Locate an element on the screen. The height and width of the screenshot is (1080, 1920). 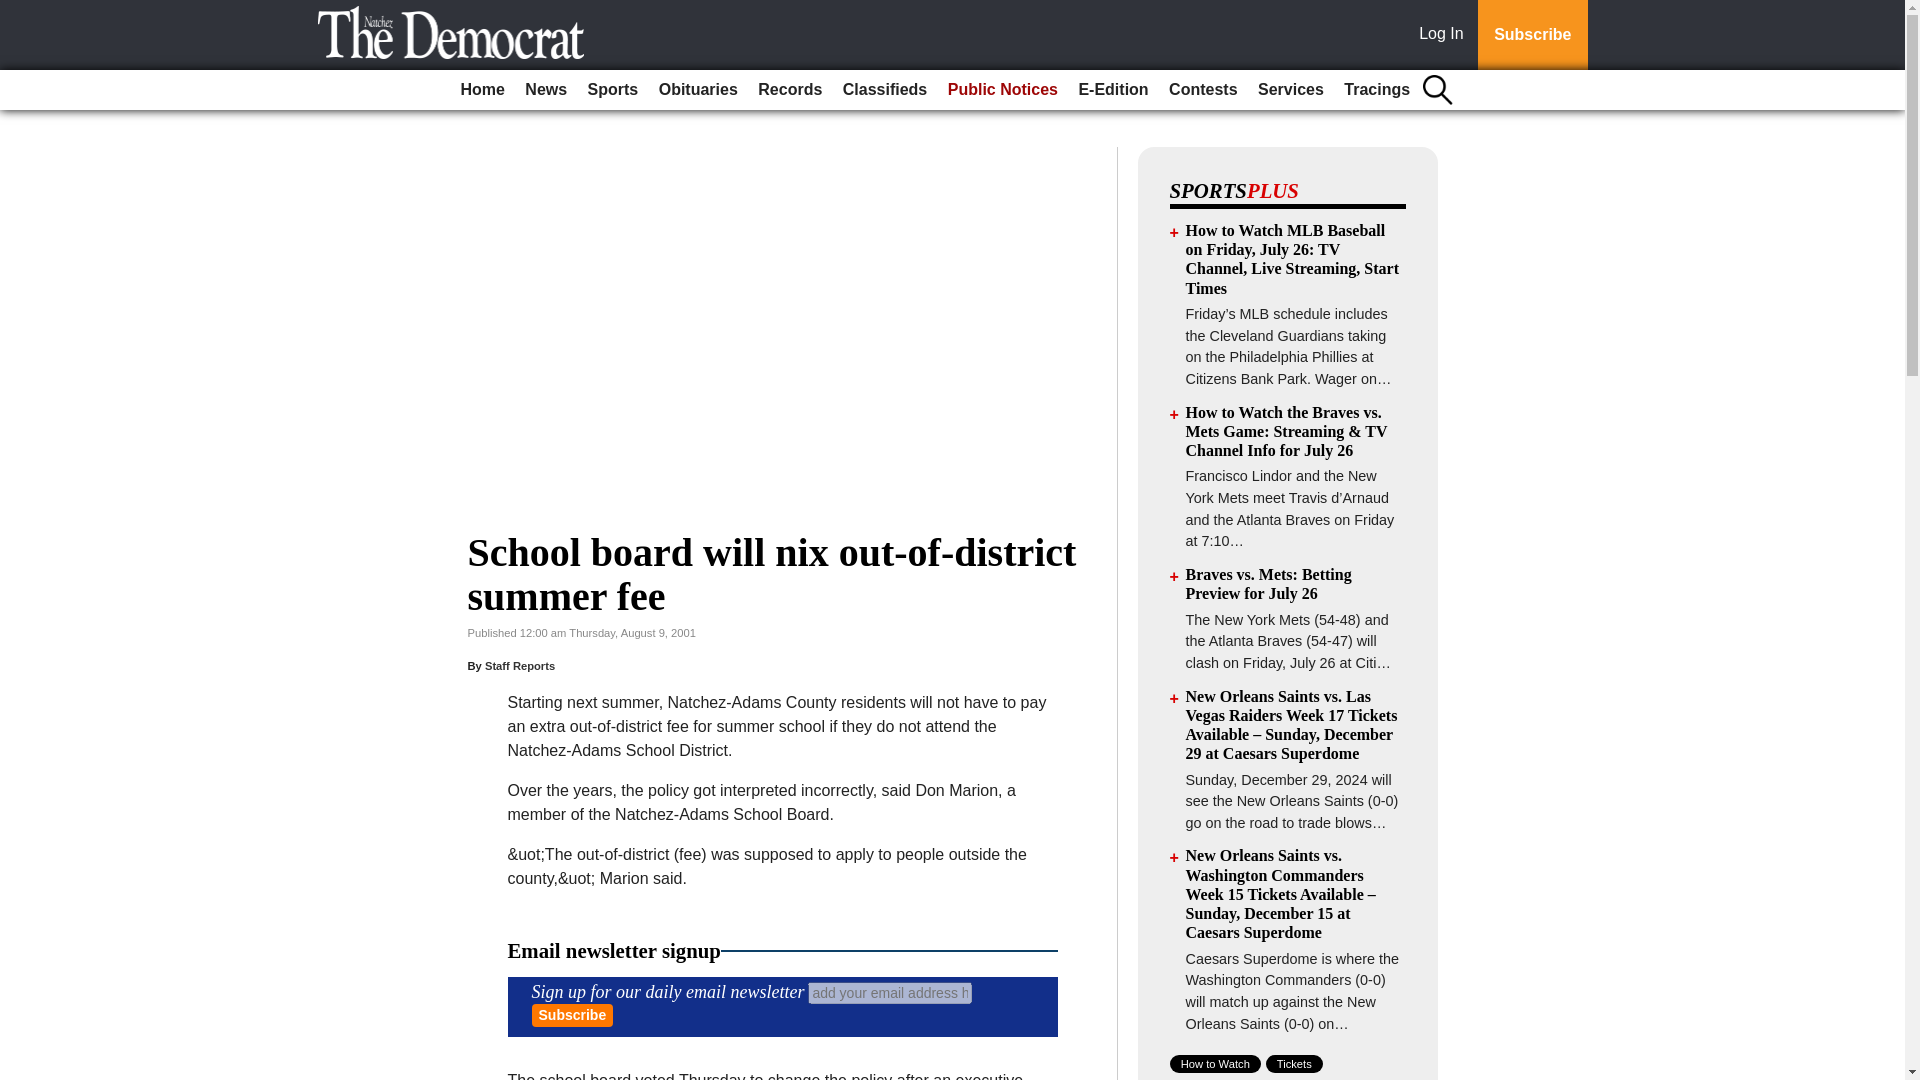
Contests is located at coordinates (1202, 90).